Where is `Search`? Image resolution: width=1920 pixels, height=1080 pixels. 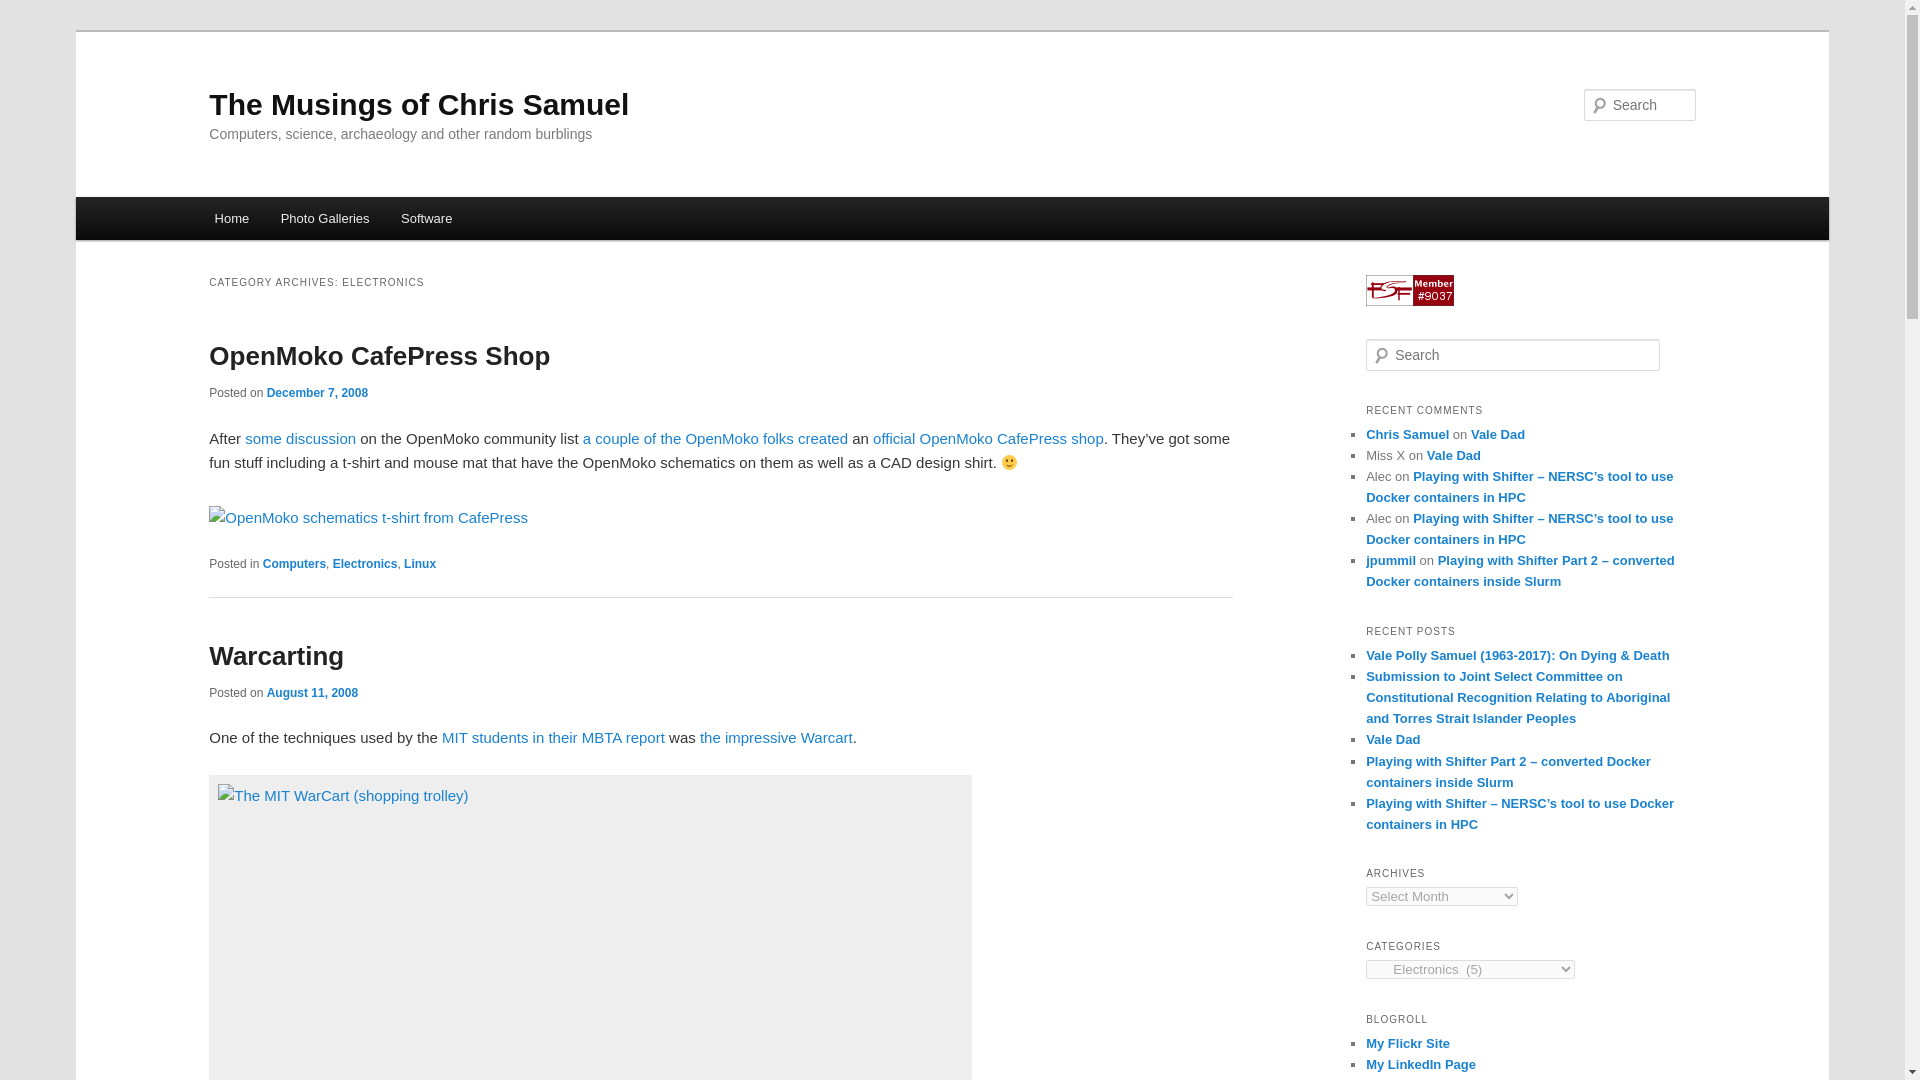
Search is located at coordinates (32, 11).